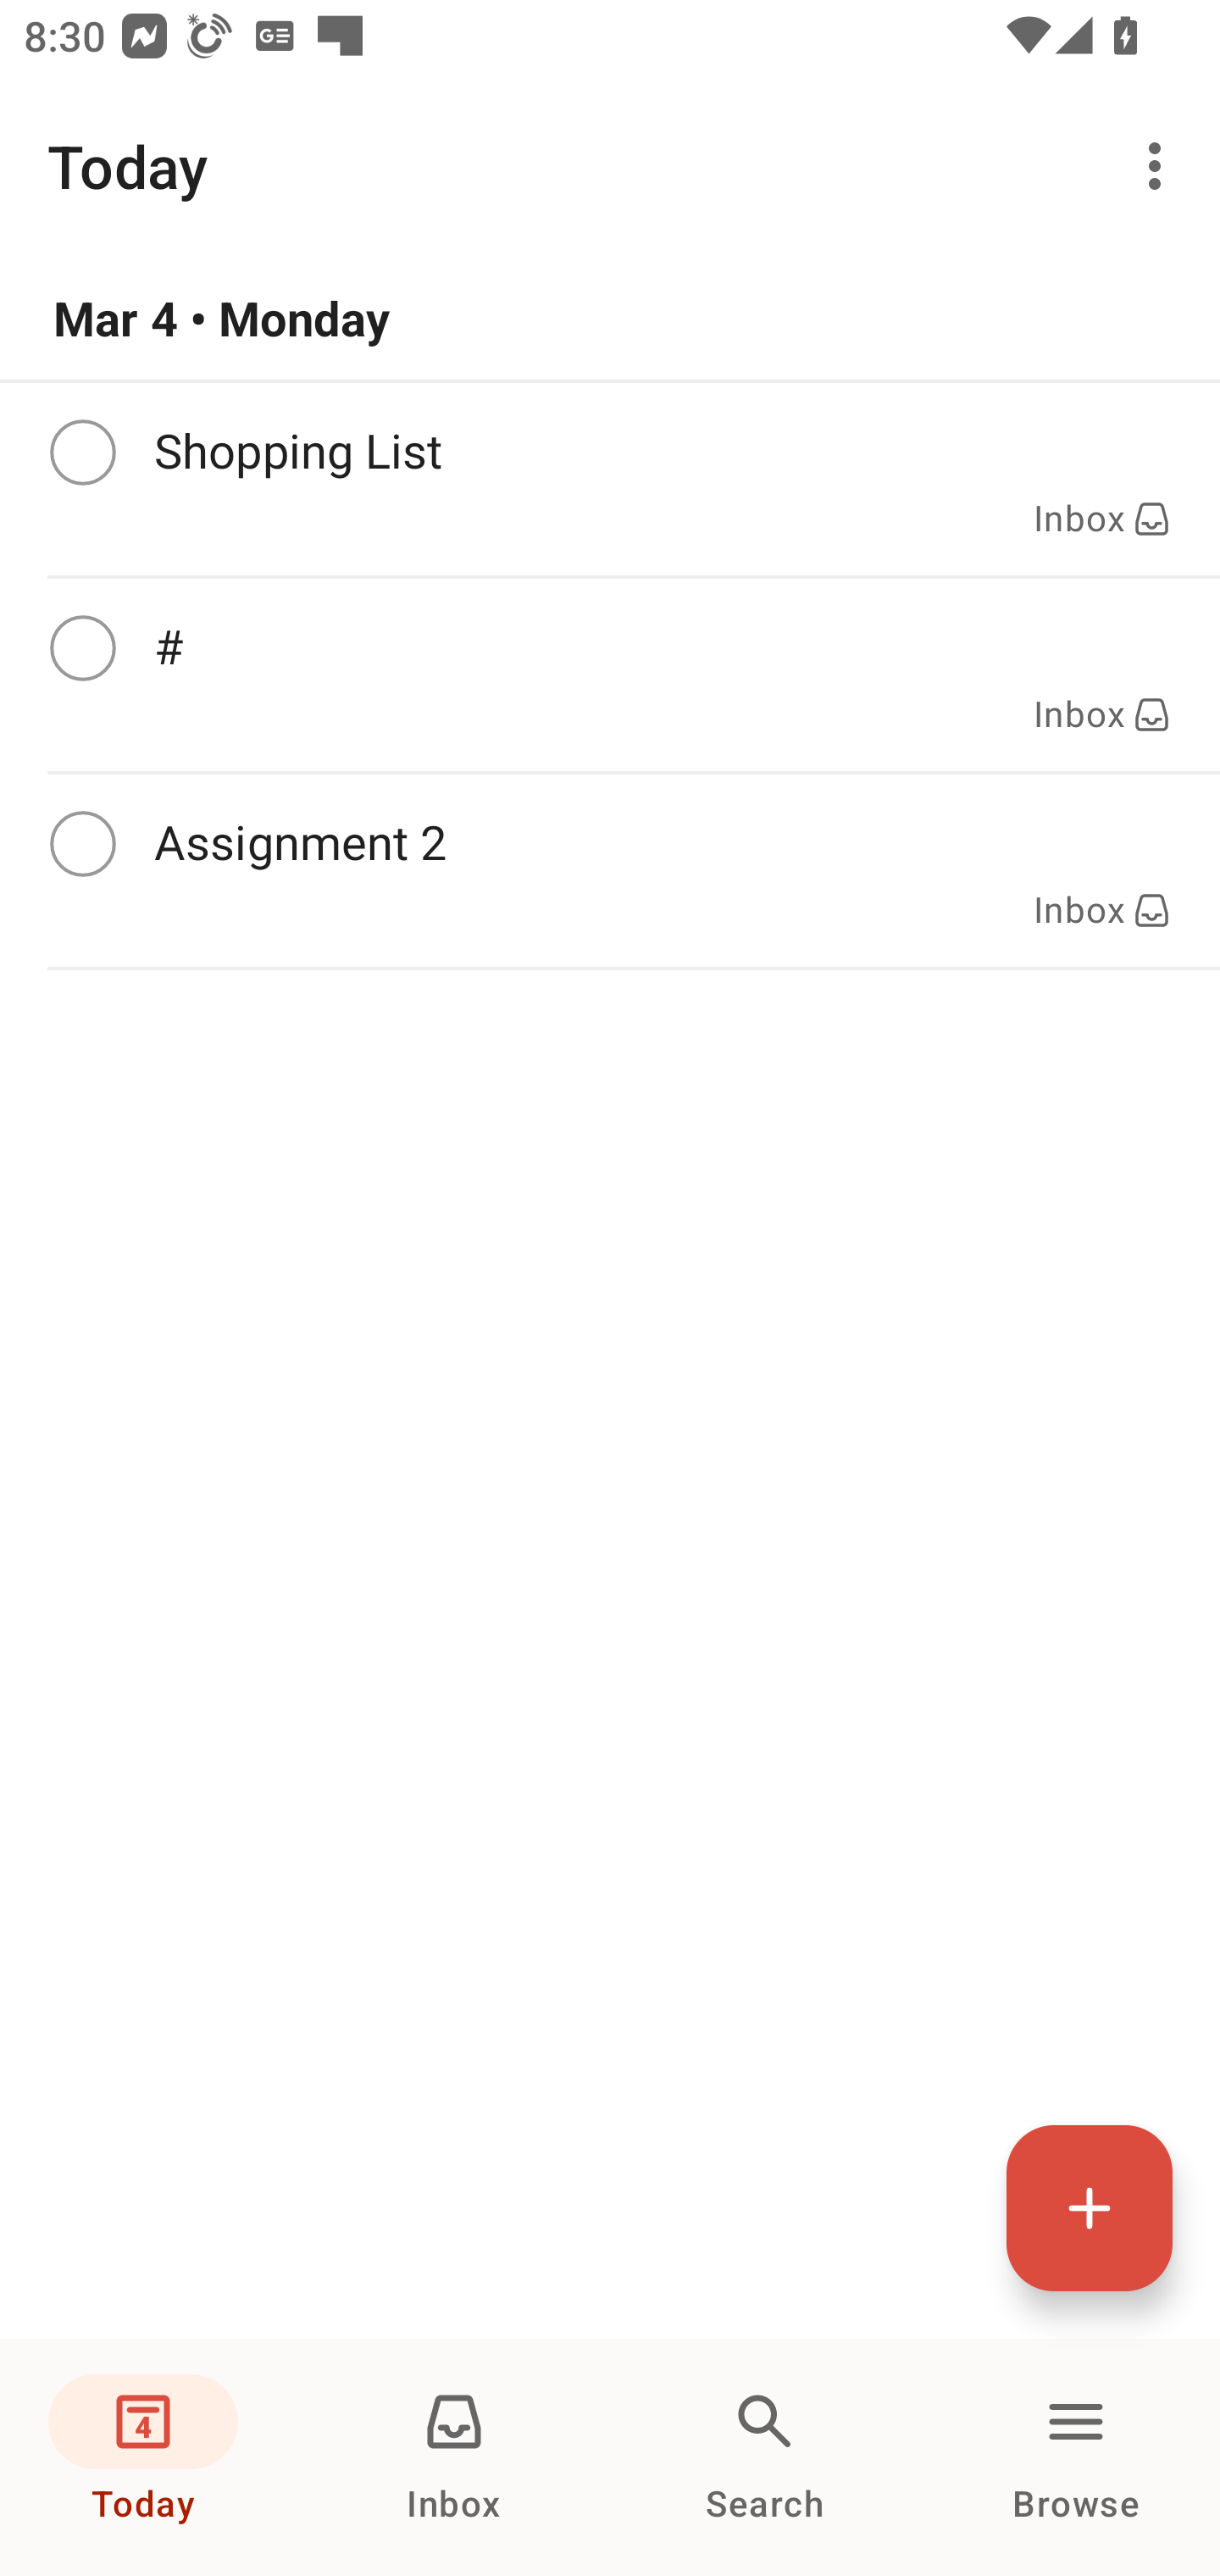 The height and width of the screenshot is (2576, 1220). What do you see at coordinates (82, 649) in the screenshot?
I see `Complete` at bounding box center [82, 649].